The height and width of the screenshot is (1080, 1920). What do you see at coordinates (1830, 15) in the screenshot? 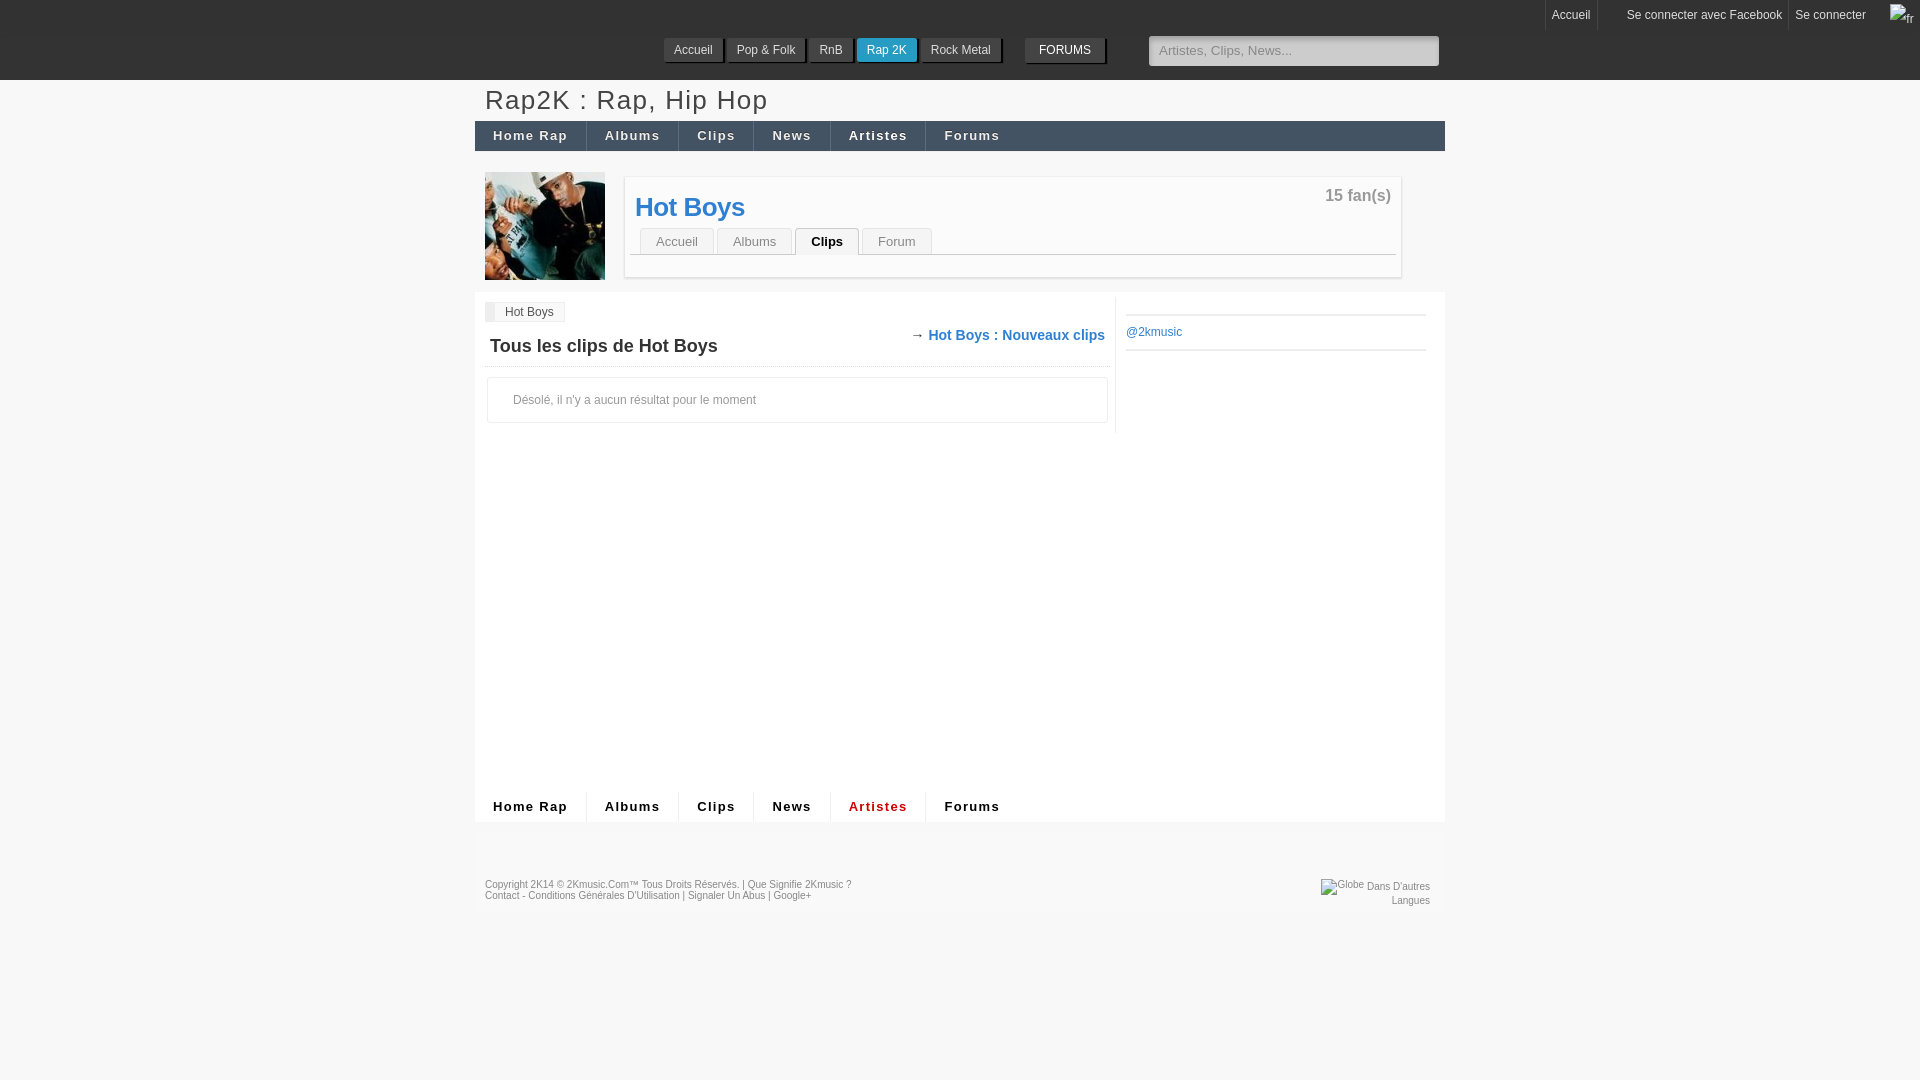
I see `Se connecter` at bounding box center [1830, 15].